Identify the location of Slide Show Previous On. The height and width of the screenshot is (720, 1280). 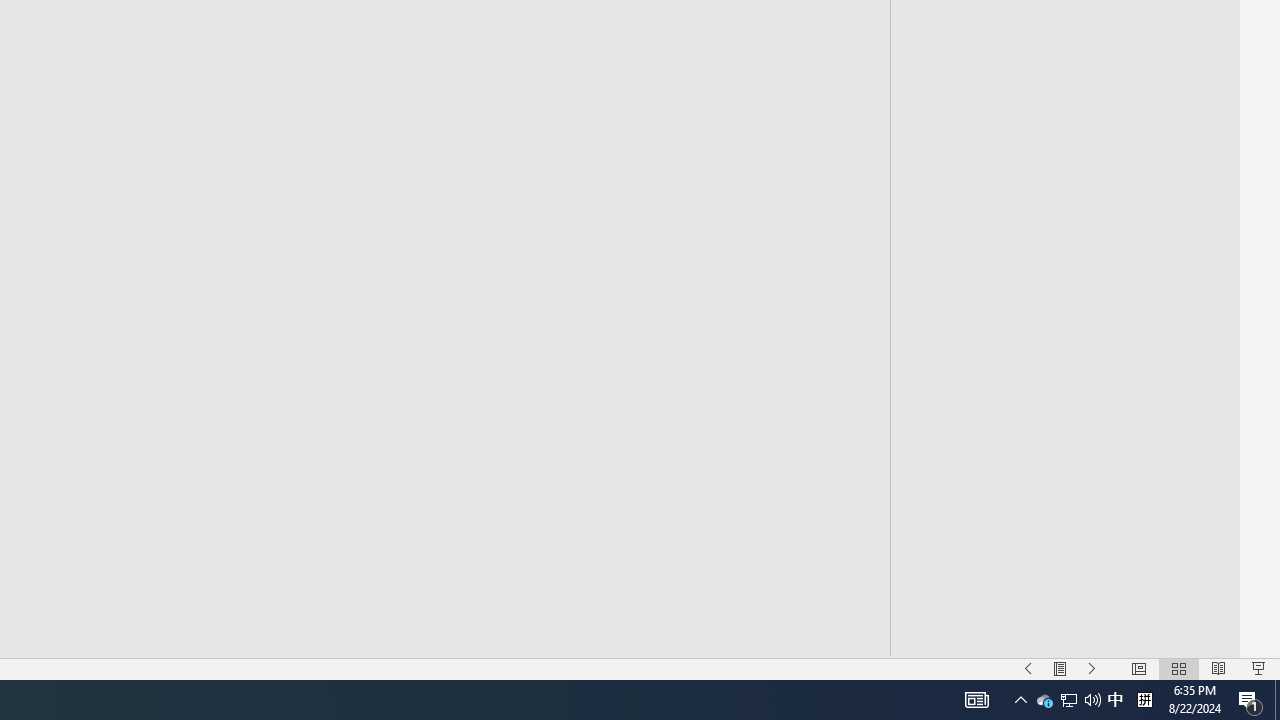
(1028, 668).